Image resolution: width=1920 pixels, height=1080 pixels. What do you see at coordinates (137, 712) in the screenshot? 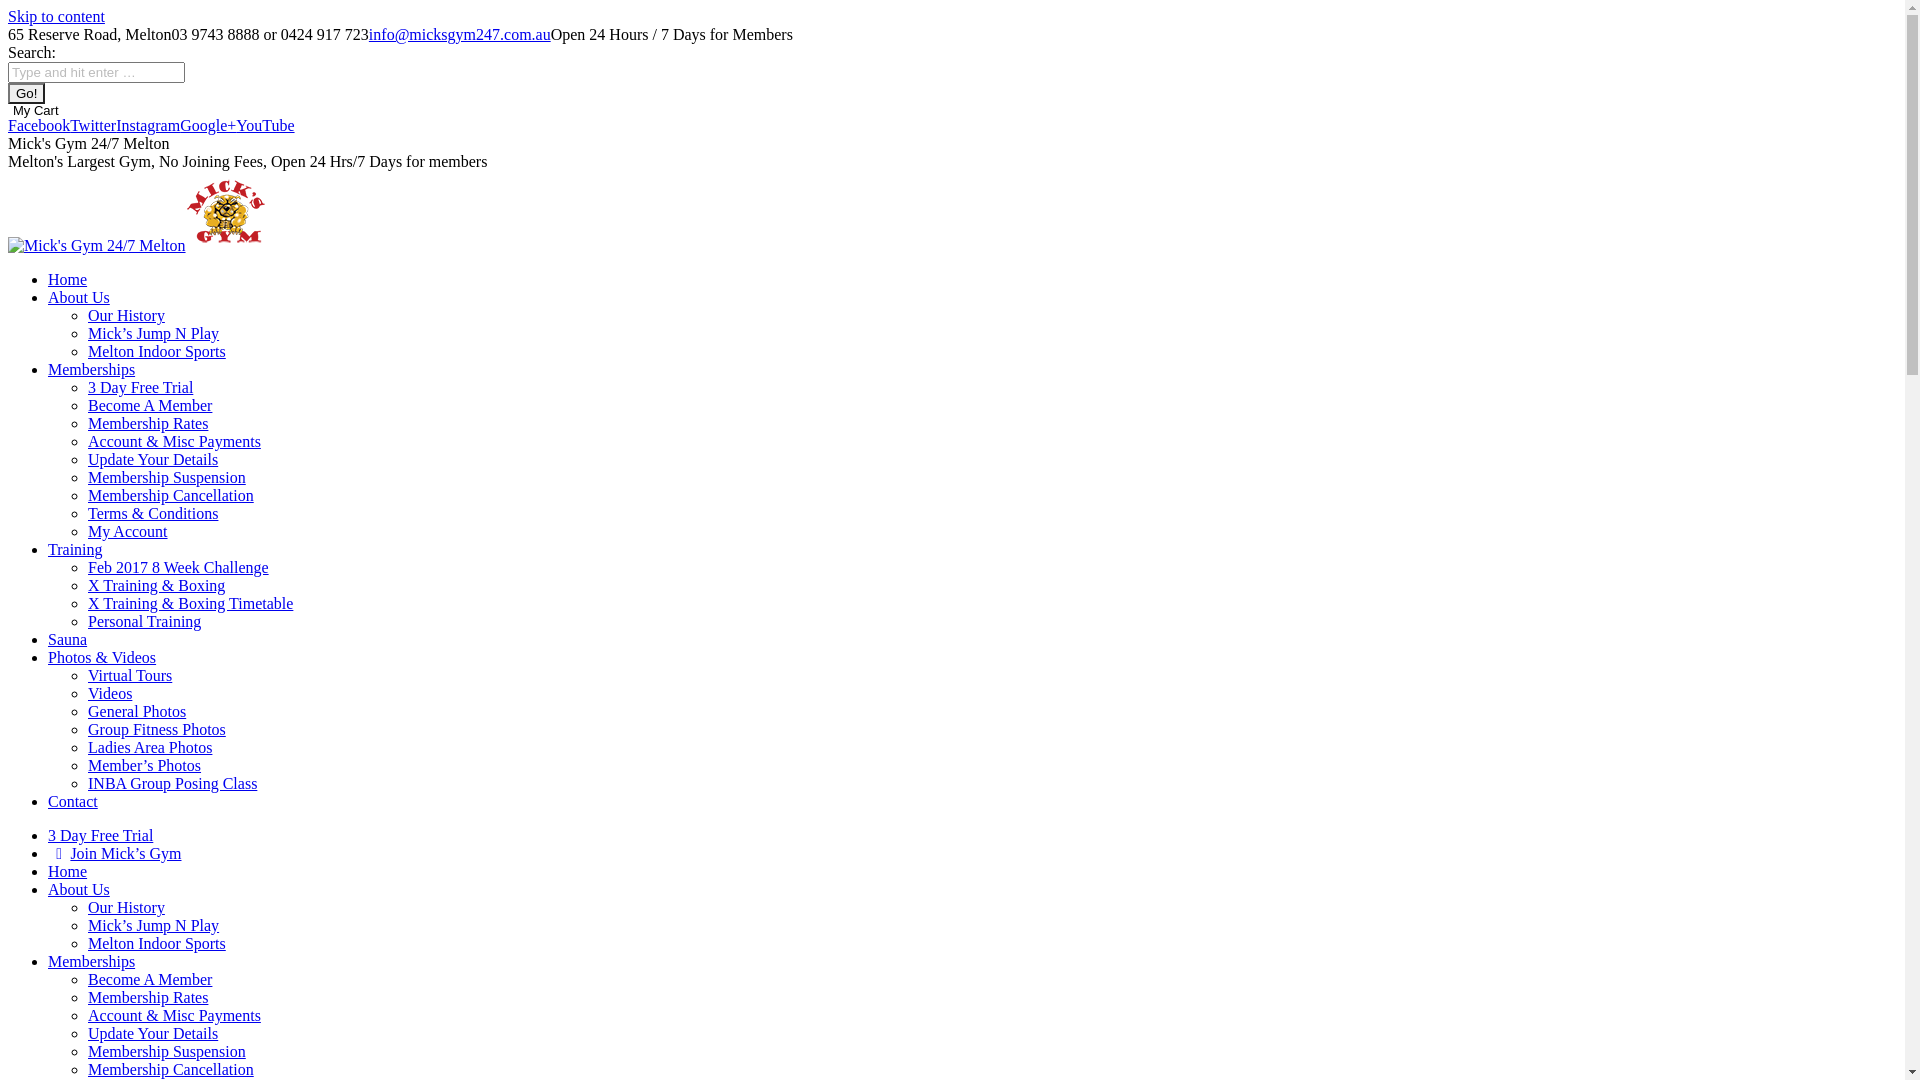
I see `General Photos` at bounding box center [137, 712].